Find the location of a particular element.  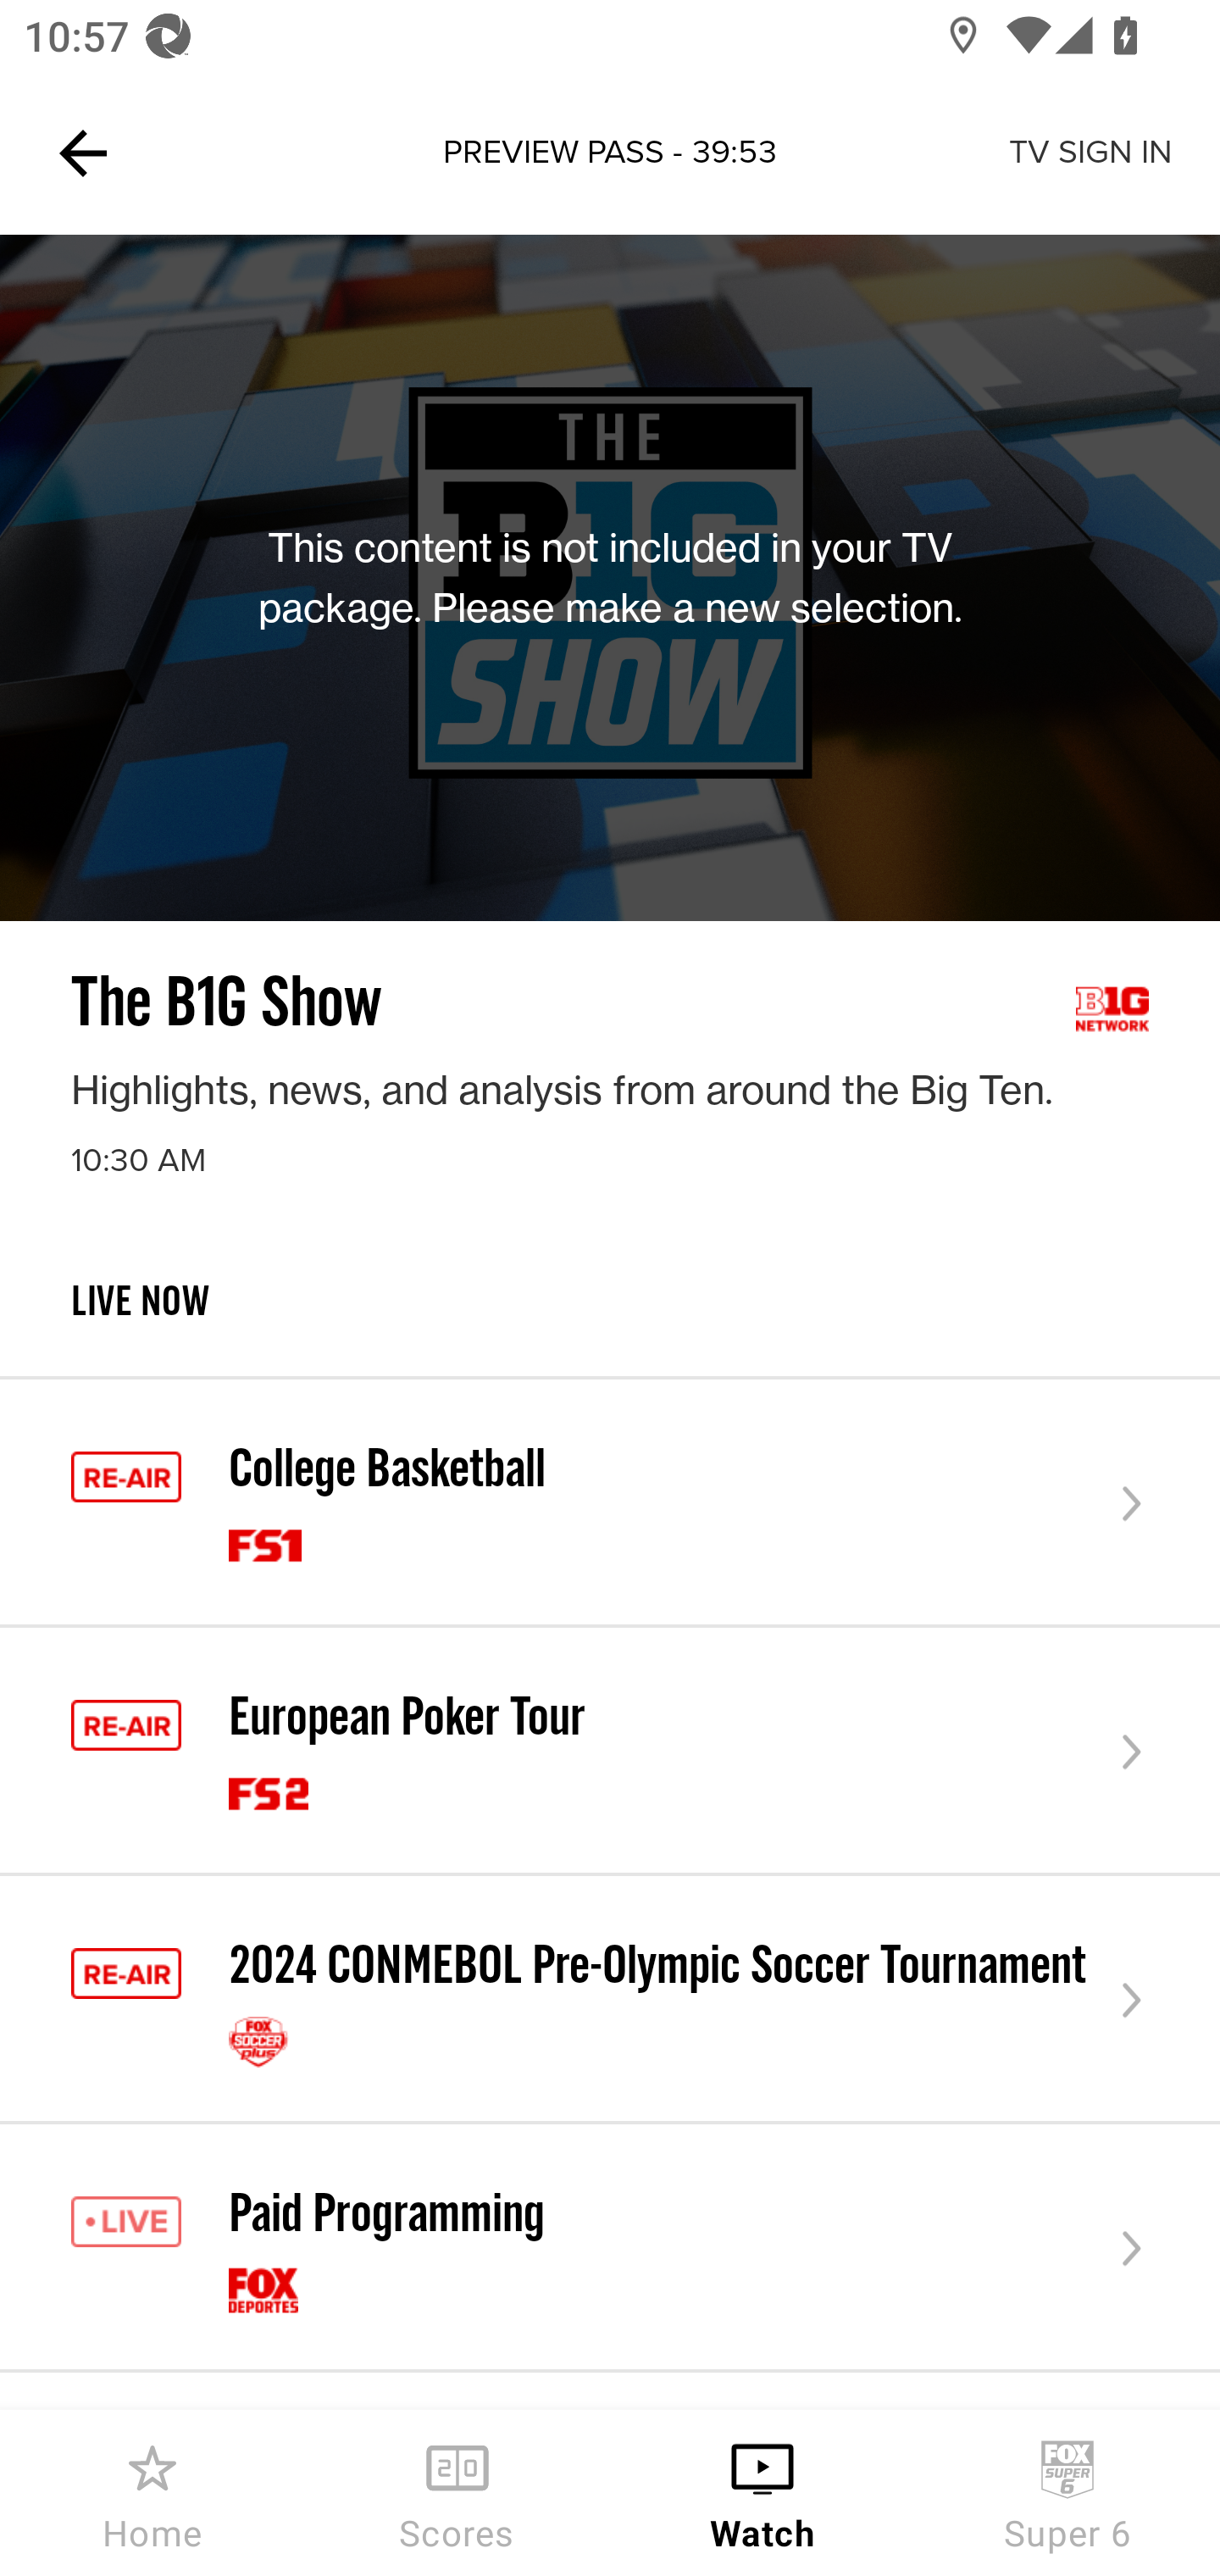

LIVE NOW is located at coordinates (610, 1327).